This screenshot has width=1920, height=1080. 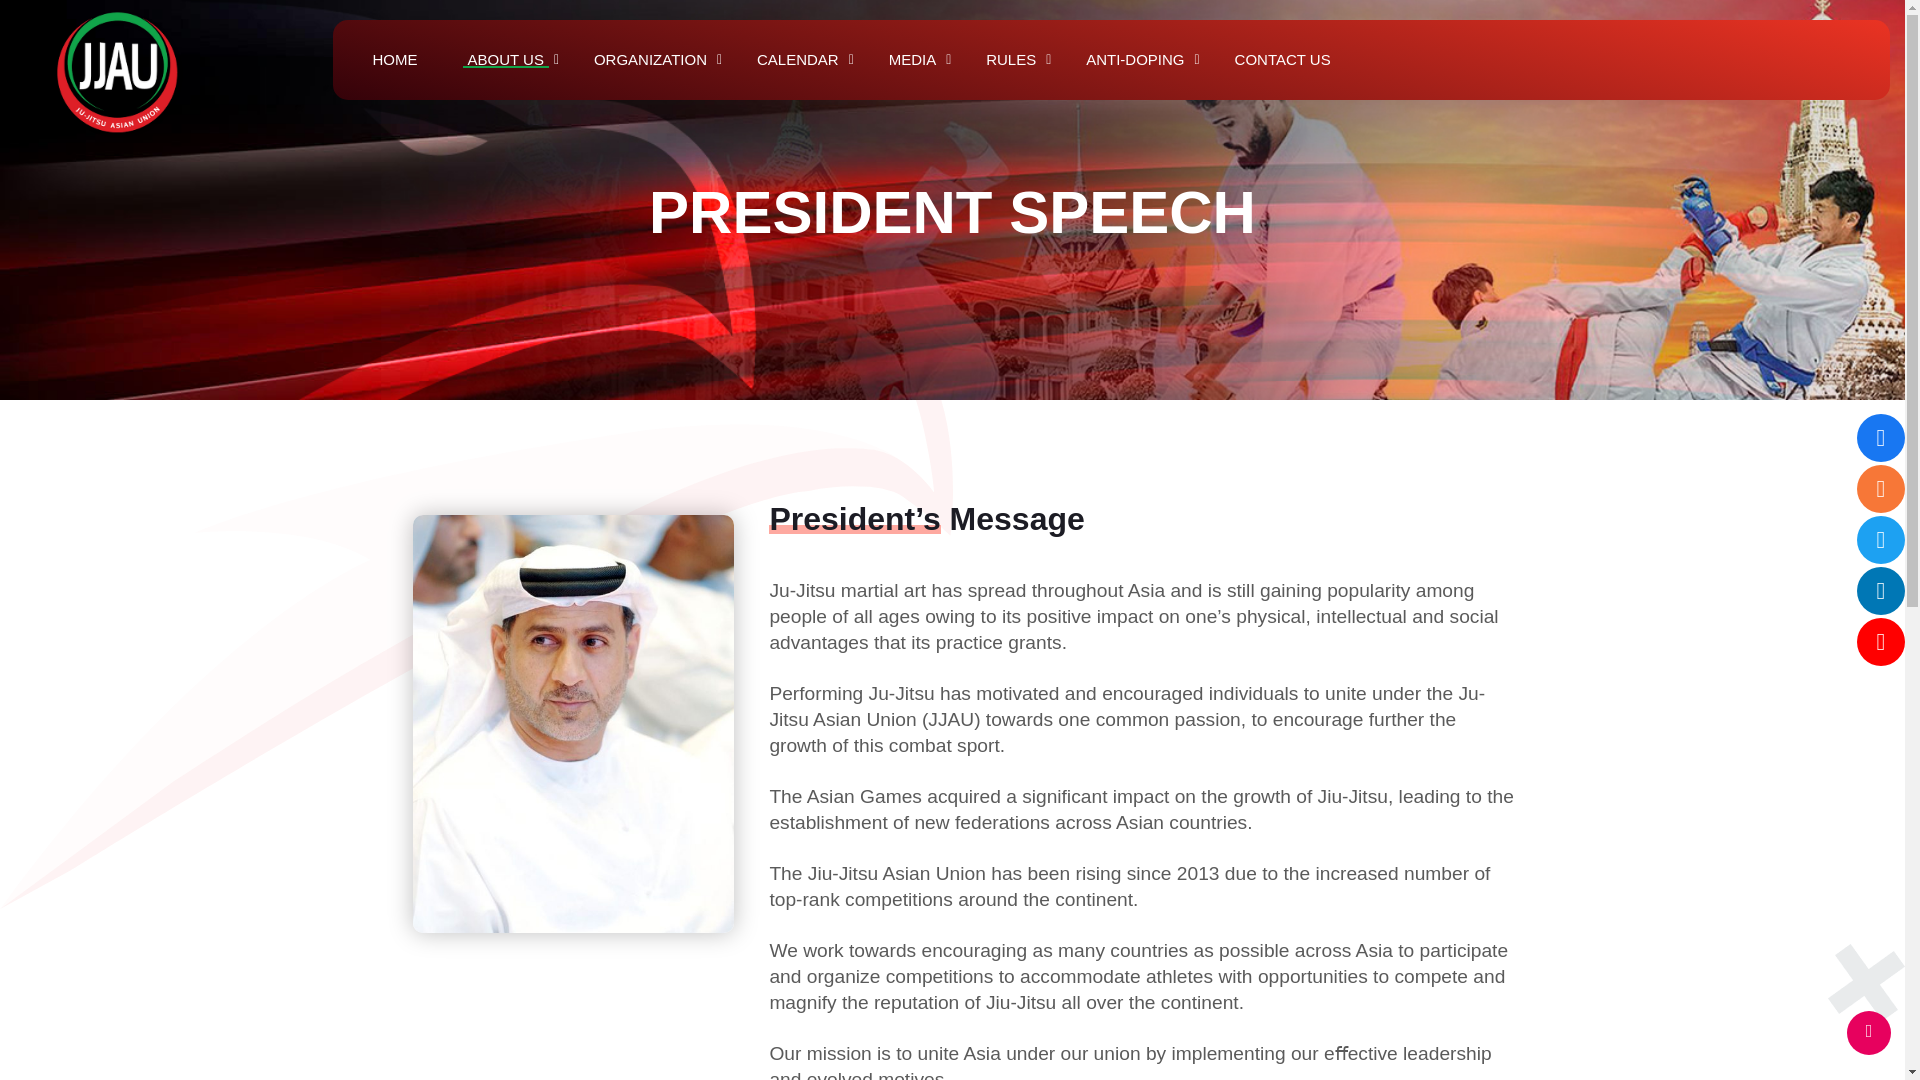 What do you see at coordinates (504, 60) in the screenshot?
I see `ABOUT US` at bounding box center [504, 60].